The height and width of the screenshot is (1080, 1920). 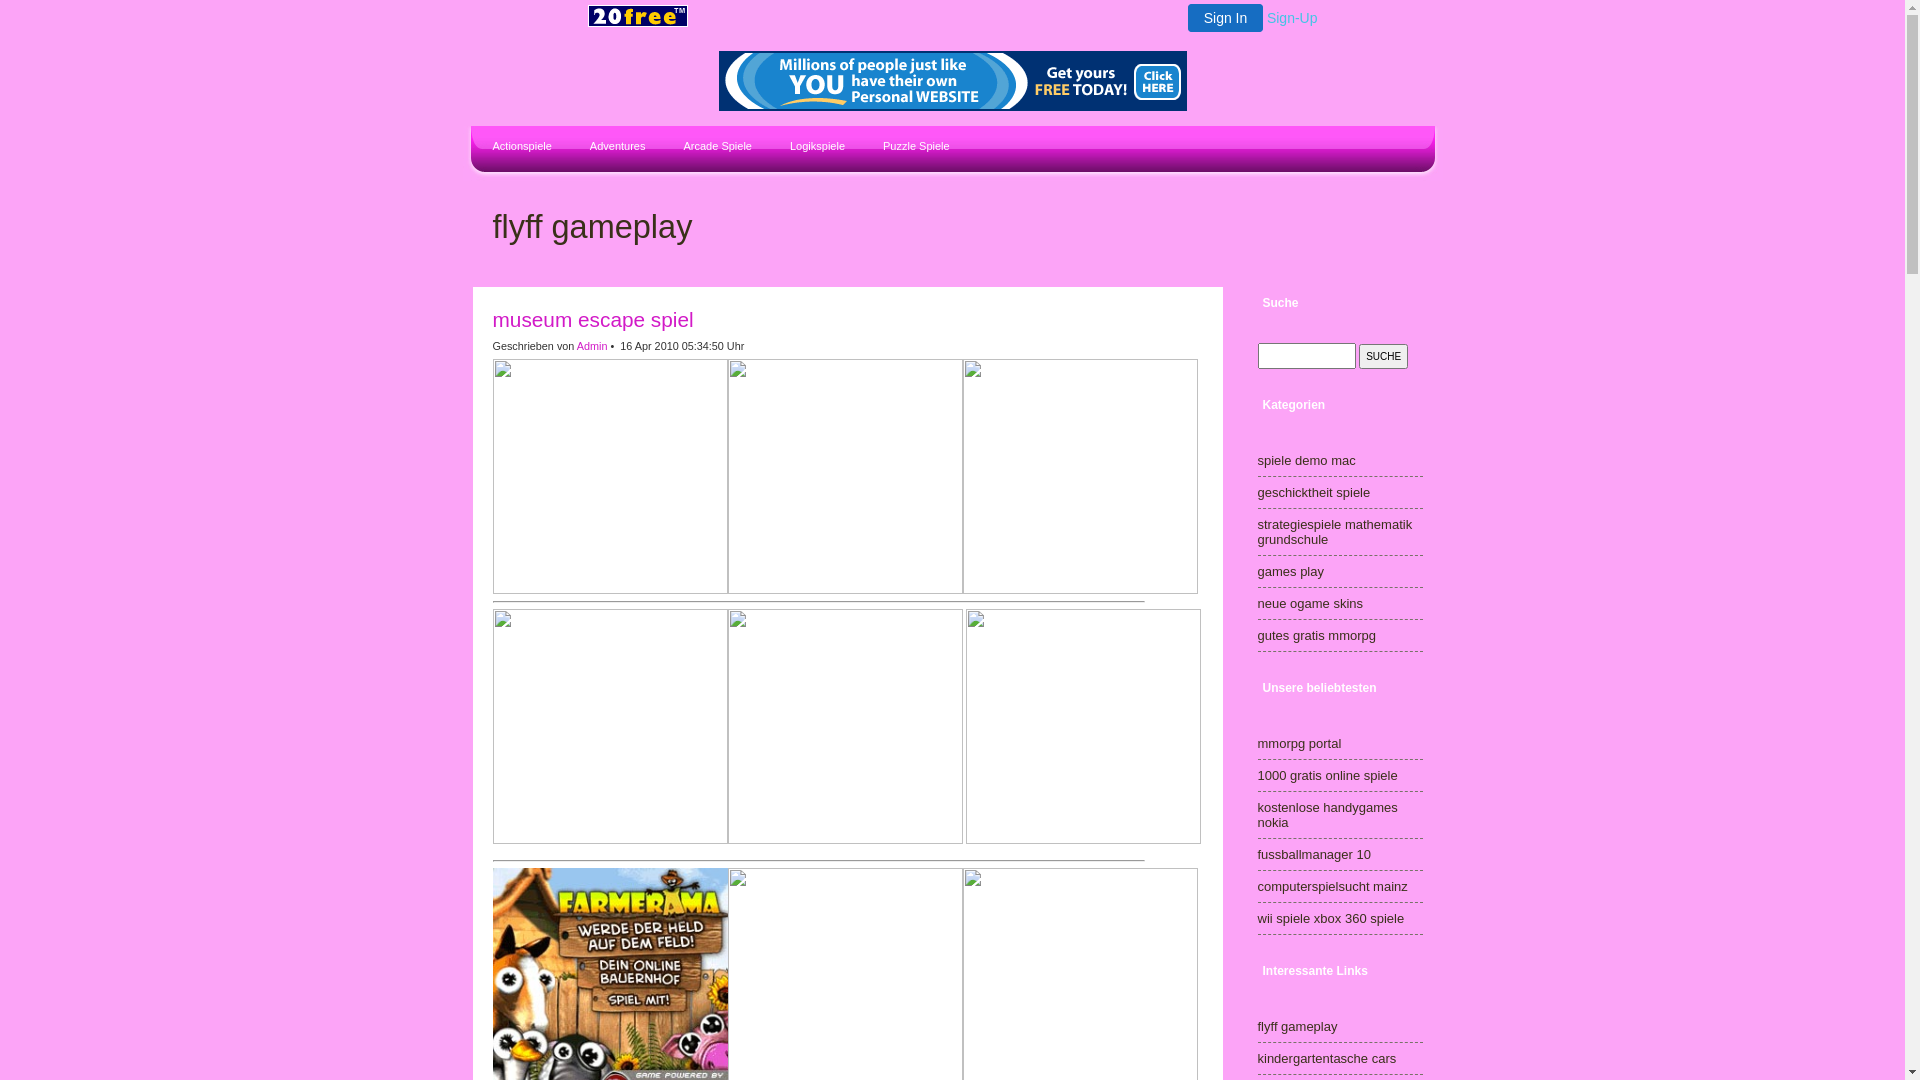 I want to click on Sign In, so click(x=1226, y=18).